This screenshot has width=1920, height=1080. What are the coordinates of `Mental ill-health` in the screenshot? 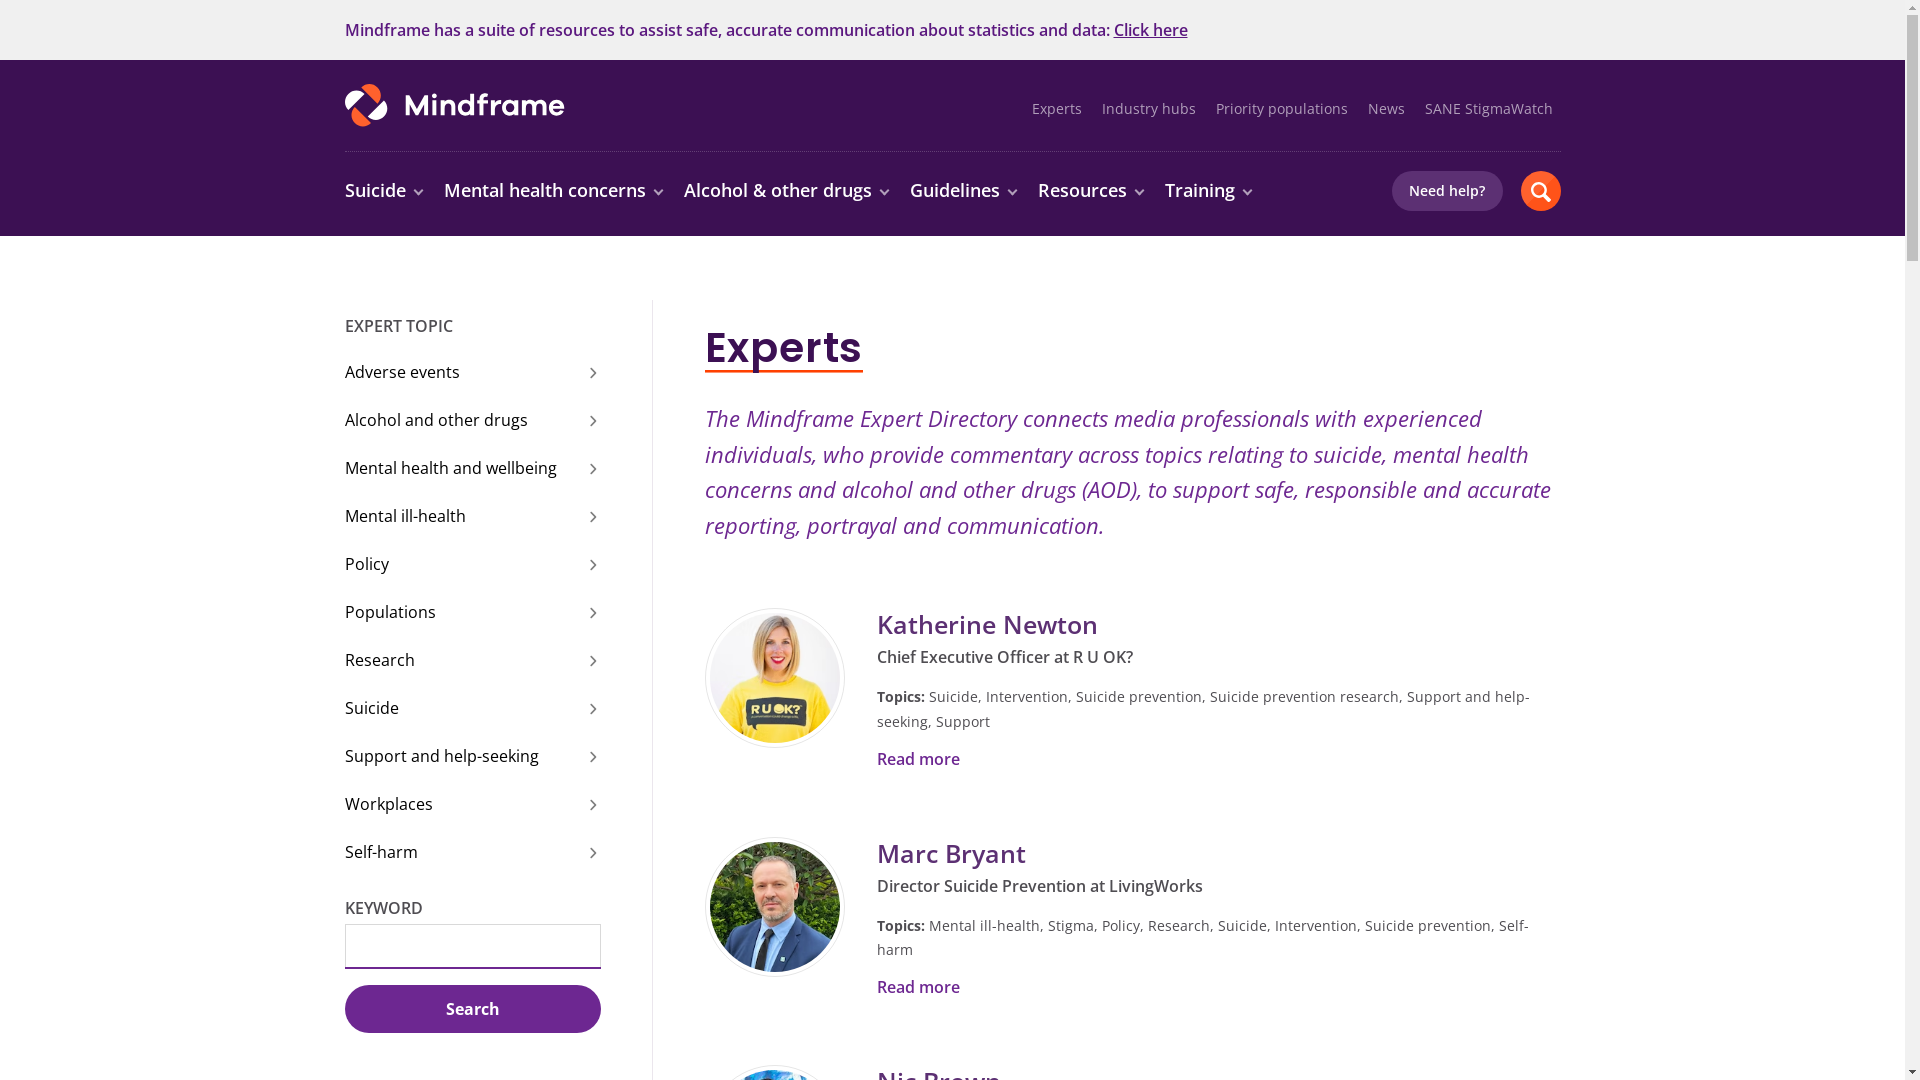 It's located at (472, 516).